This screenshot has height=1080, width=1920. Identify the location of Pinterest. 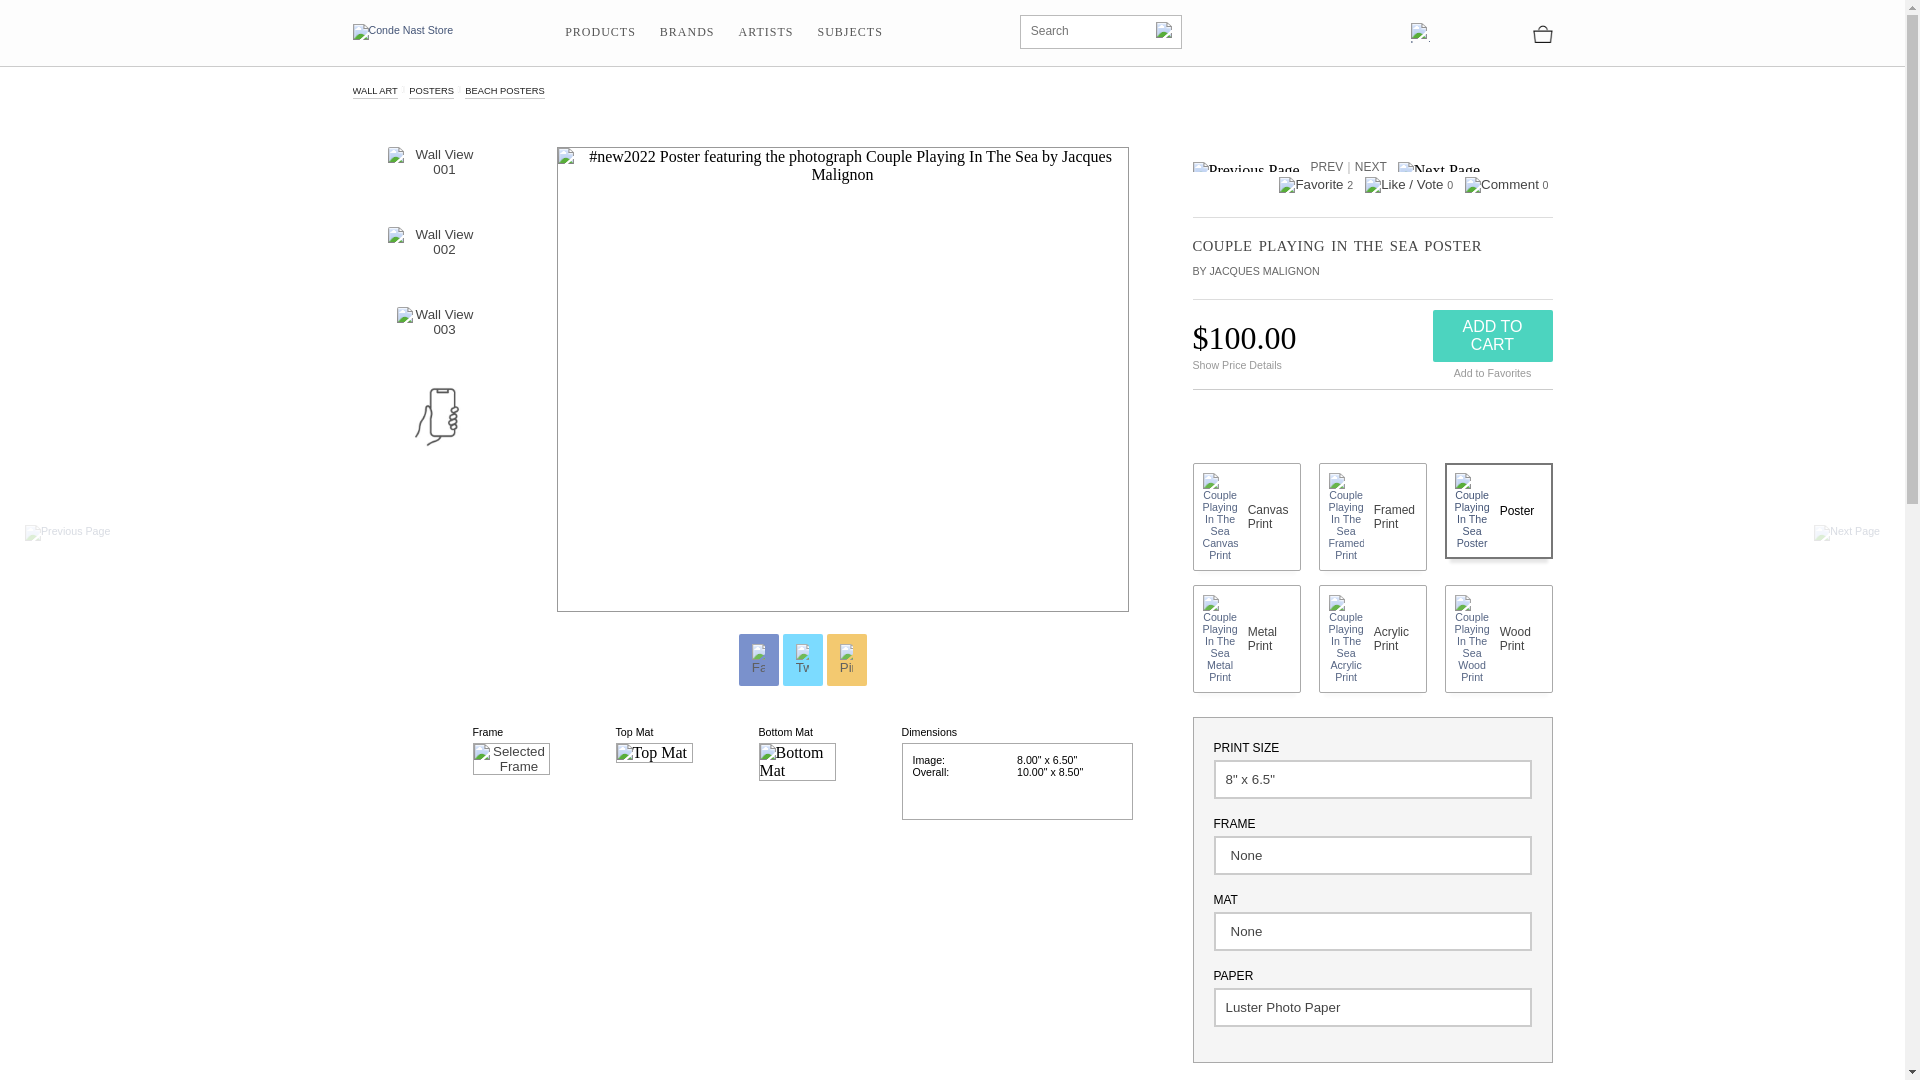
(847, 659).